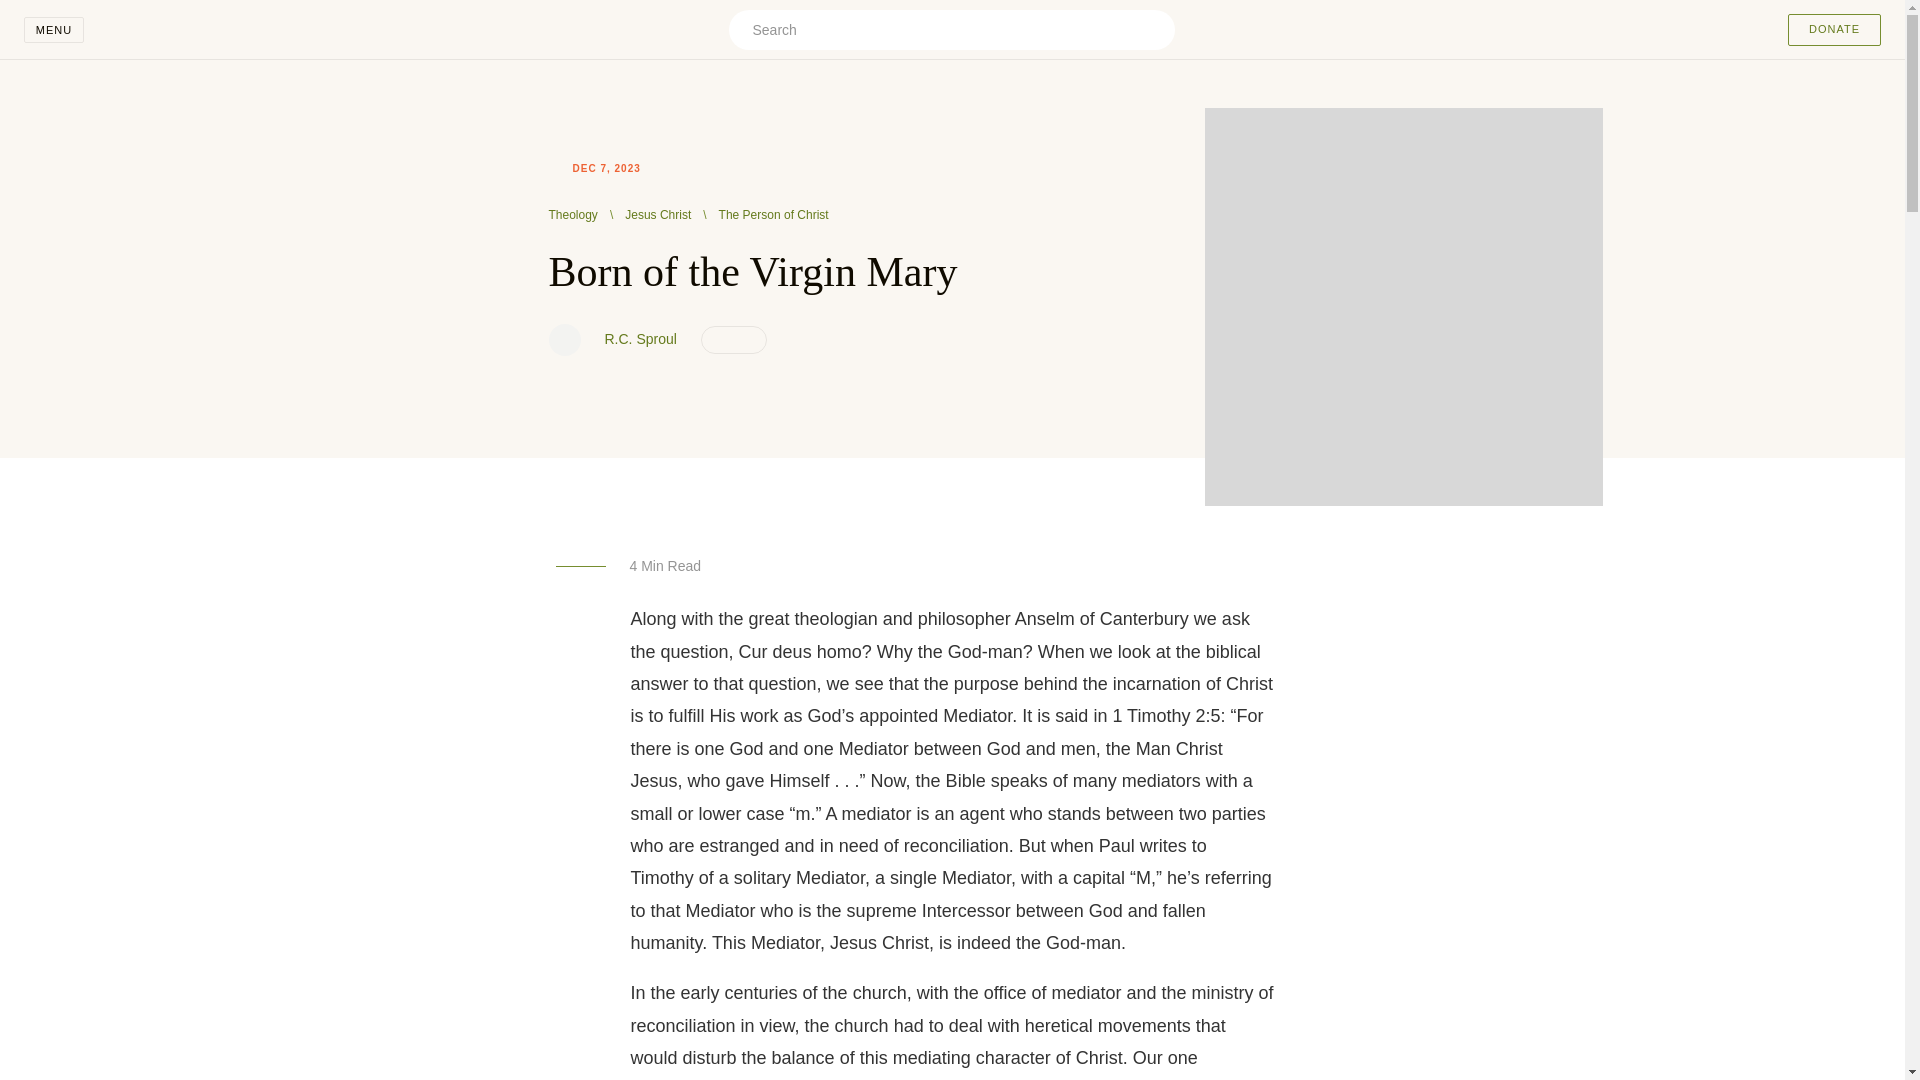 Image resolution: width=1920 pixels, height=1080 pixels. I want to click on DONATE, so click(1834, 30).